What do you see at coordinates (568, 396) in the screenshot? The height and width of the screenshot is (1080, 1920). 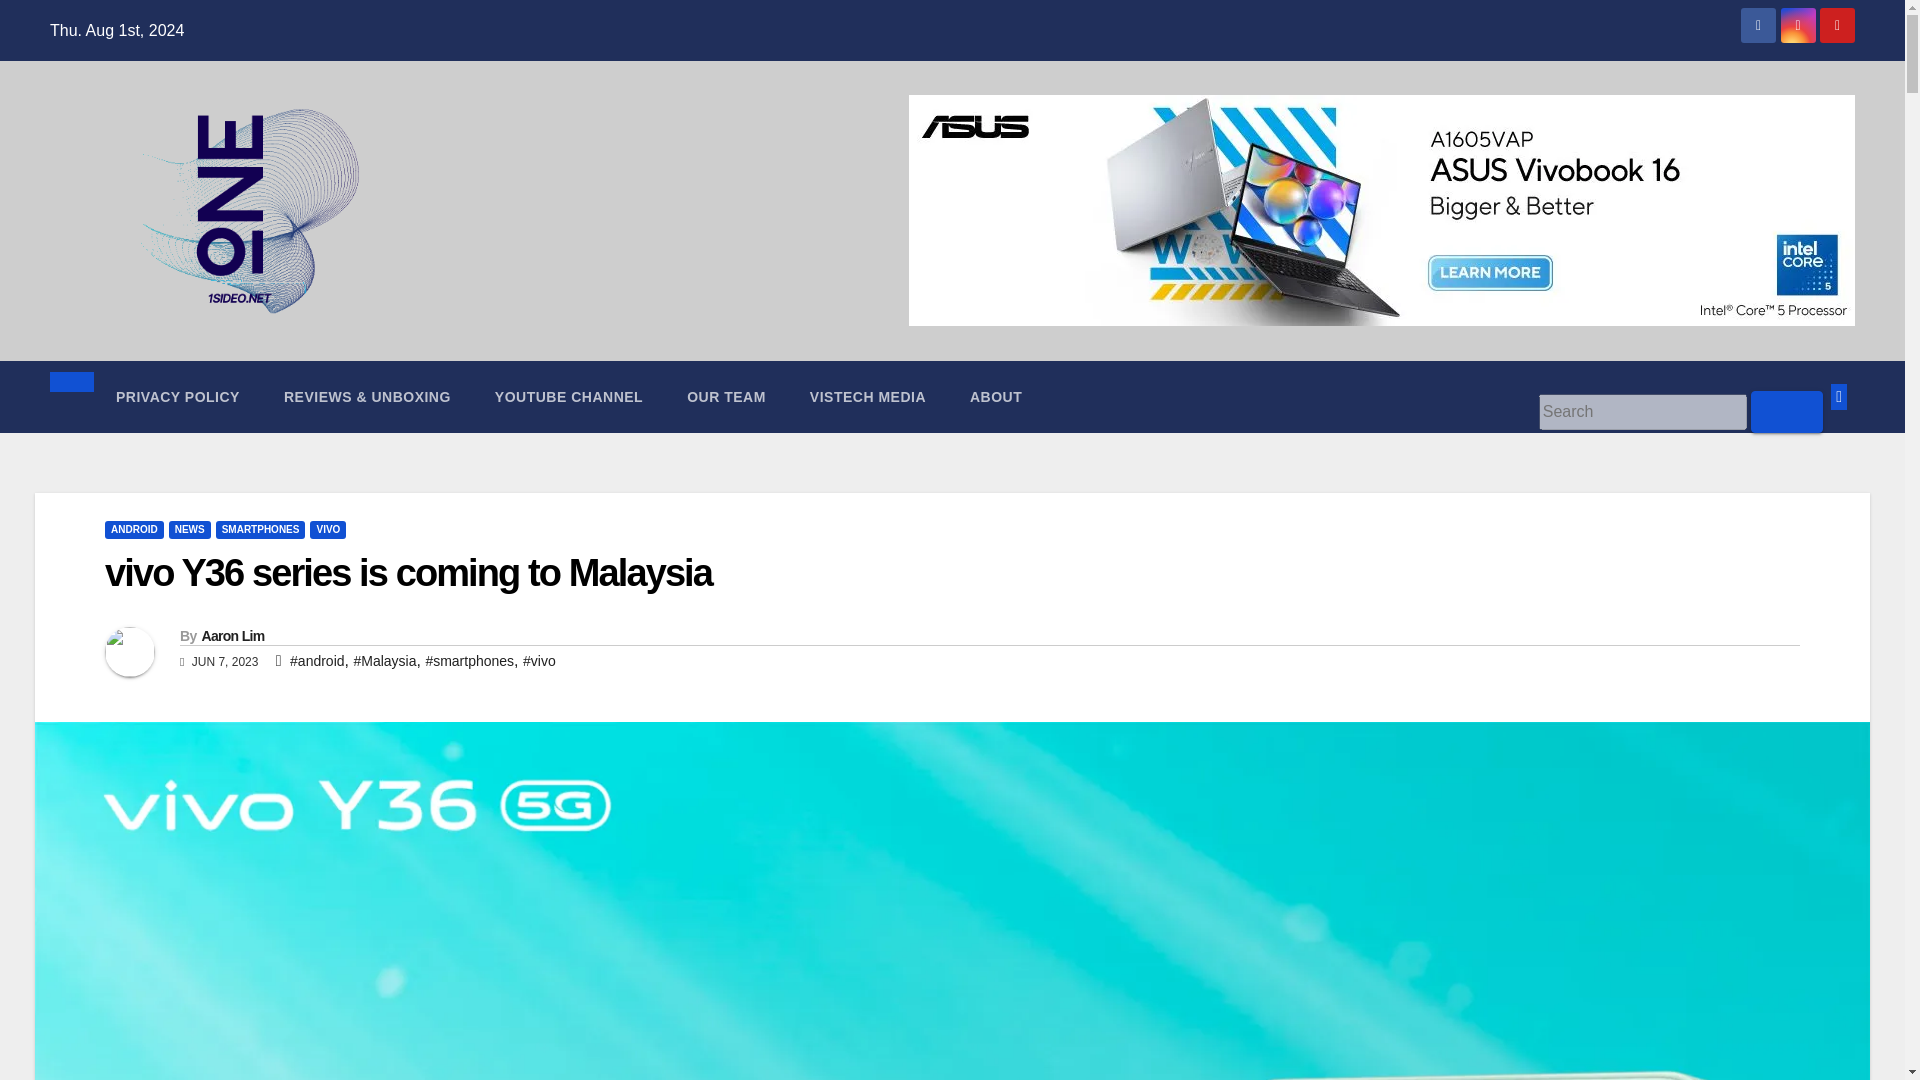 I see `YouTube Channel` at bounding box center [568, 396].